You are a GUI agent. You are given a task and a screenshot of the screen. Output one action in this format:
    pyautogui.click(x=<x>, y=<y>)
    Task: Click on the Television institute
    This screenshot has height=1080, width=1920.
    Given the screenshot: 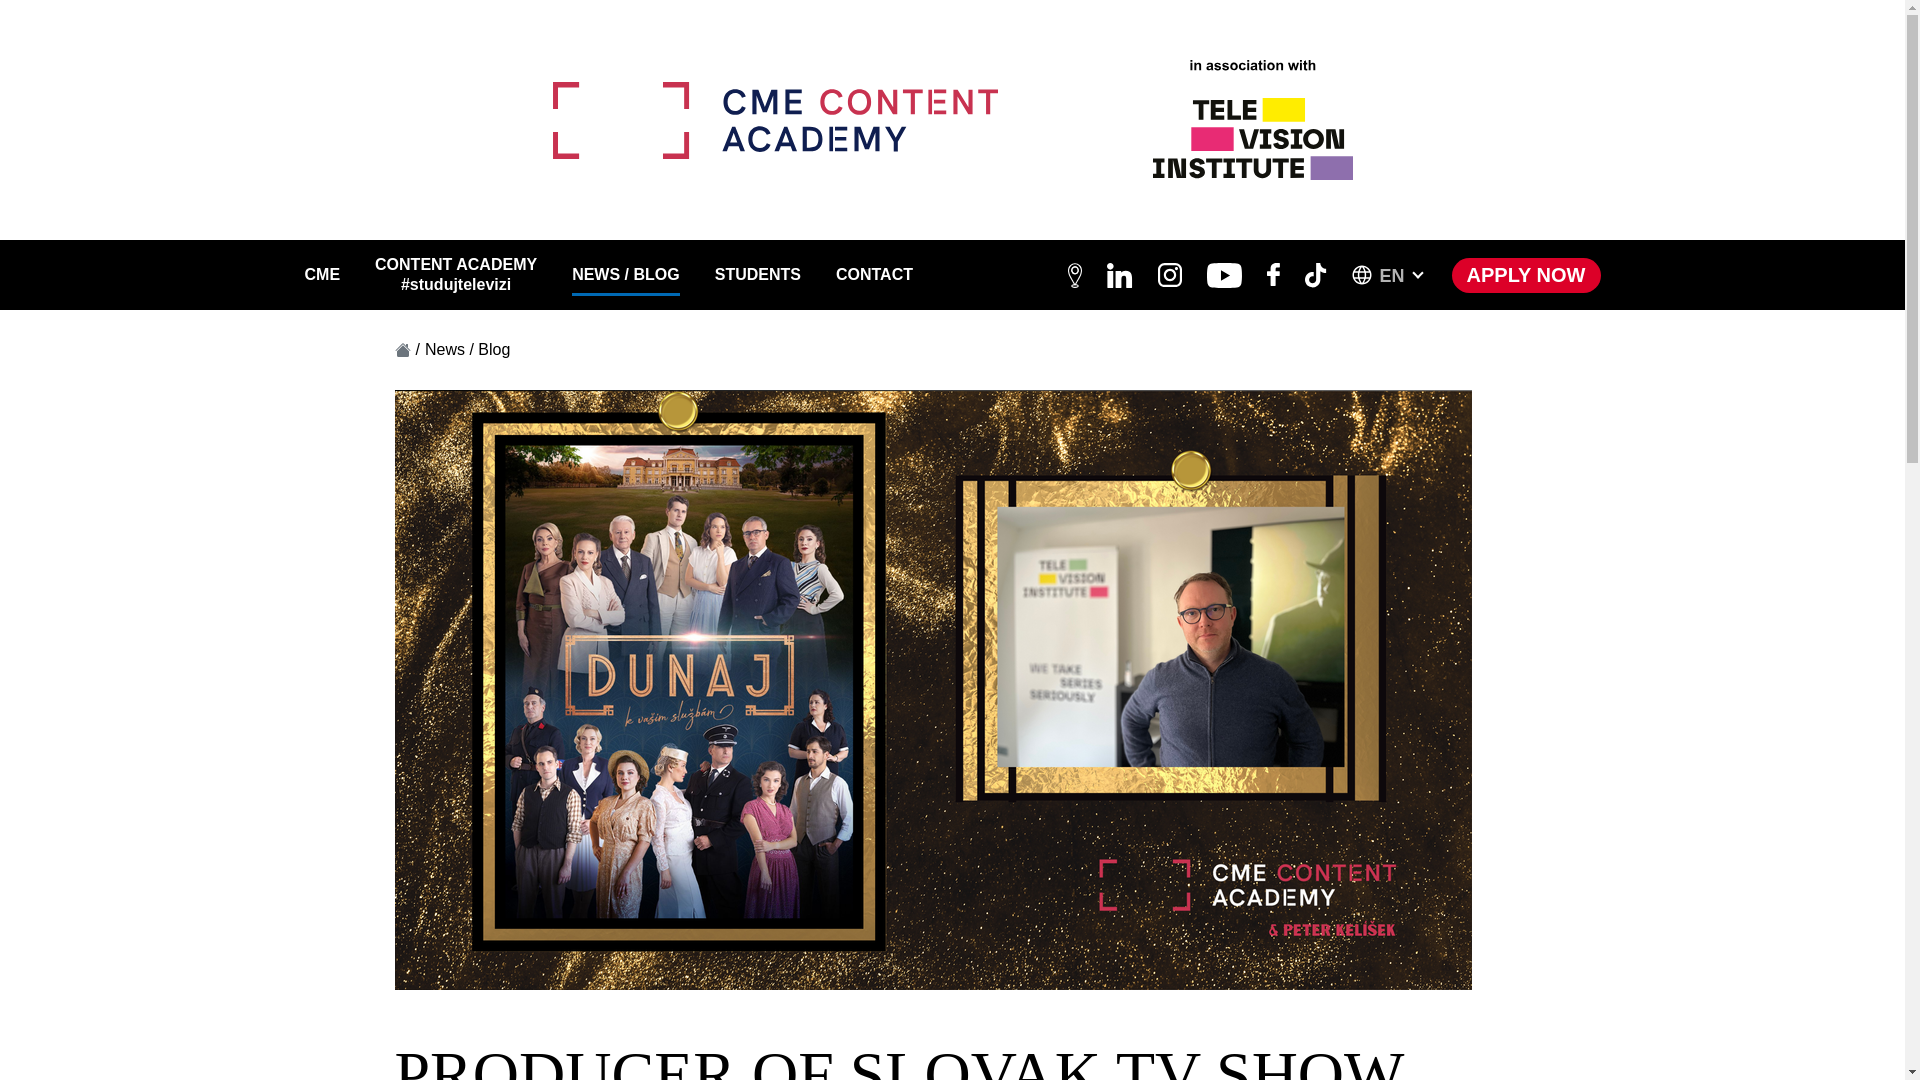 What is the action you would take?
    pyautogui.click(x=1252, y=120)
    